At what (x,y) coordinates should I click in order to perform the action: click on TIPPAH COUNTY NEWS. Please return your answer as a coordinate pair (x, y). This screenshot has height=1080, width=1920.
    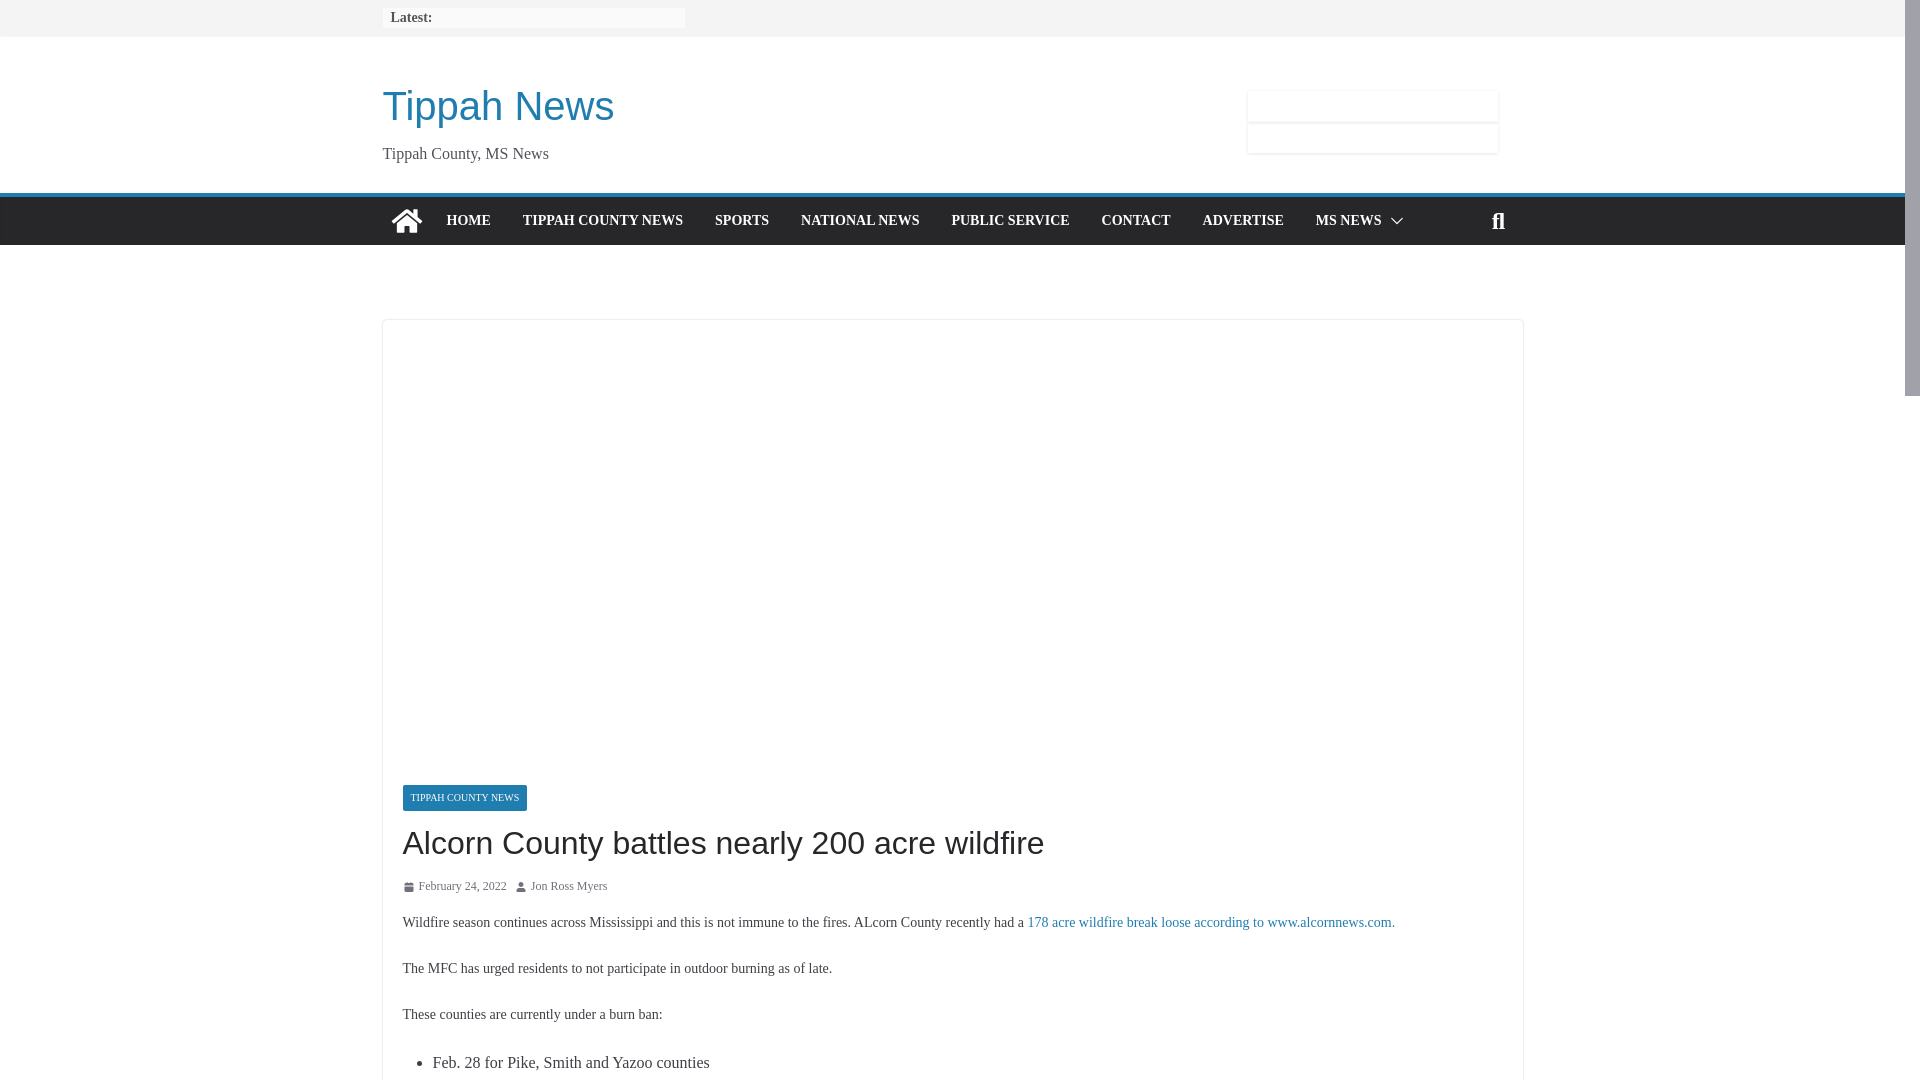
    Looking at the image, I should click on (602, 221).